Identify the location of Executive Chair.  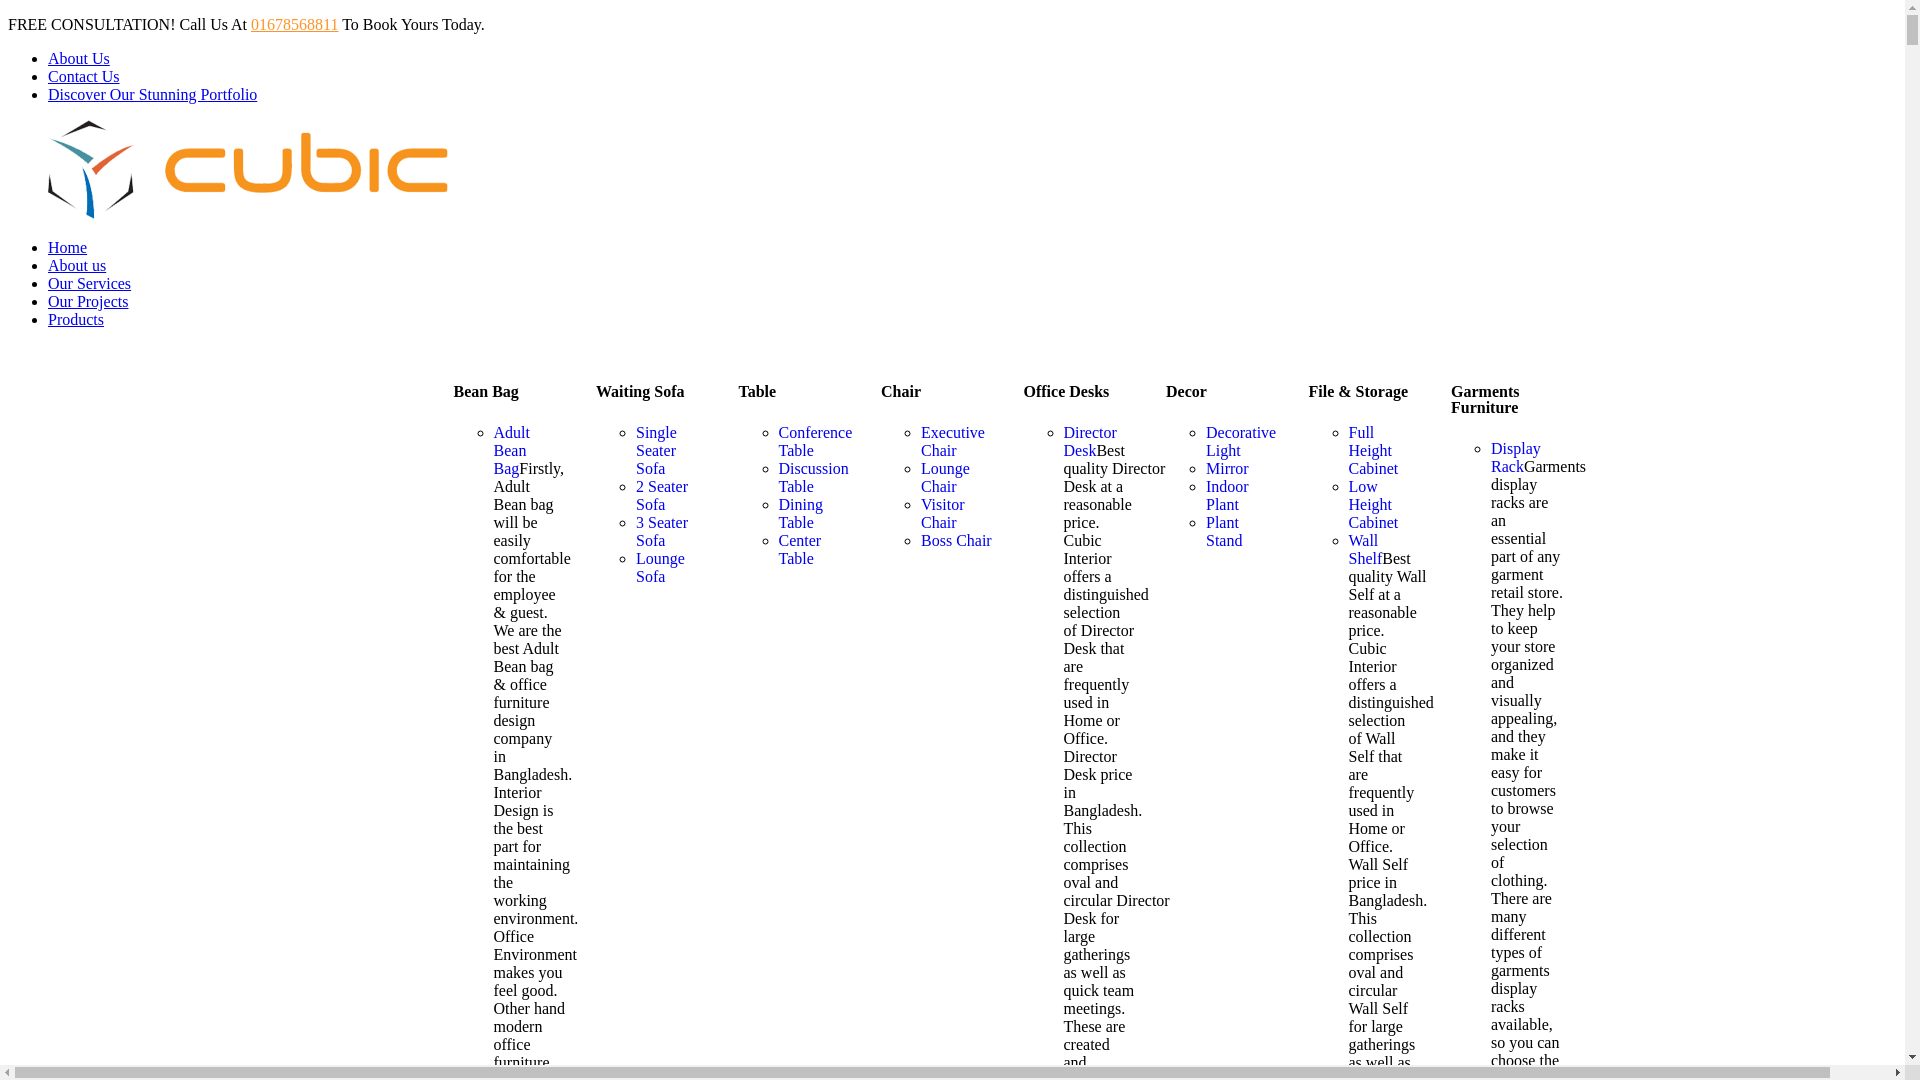
(953, 442).